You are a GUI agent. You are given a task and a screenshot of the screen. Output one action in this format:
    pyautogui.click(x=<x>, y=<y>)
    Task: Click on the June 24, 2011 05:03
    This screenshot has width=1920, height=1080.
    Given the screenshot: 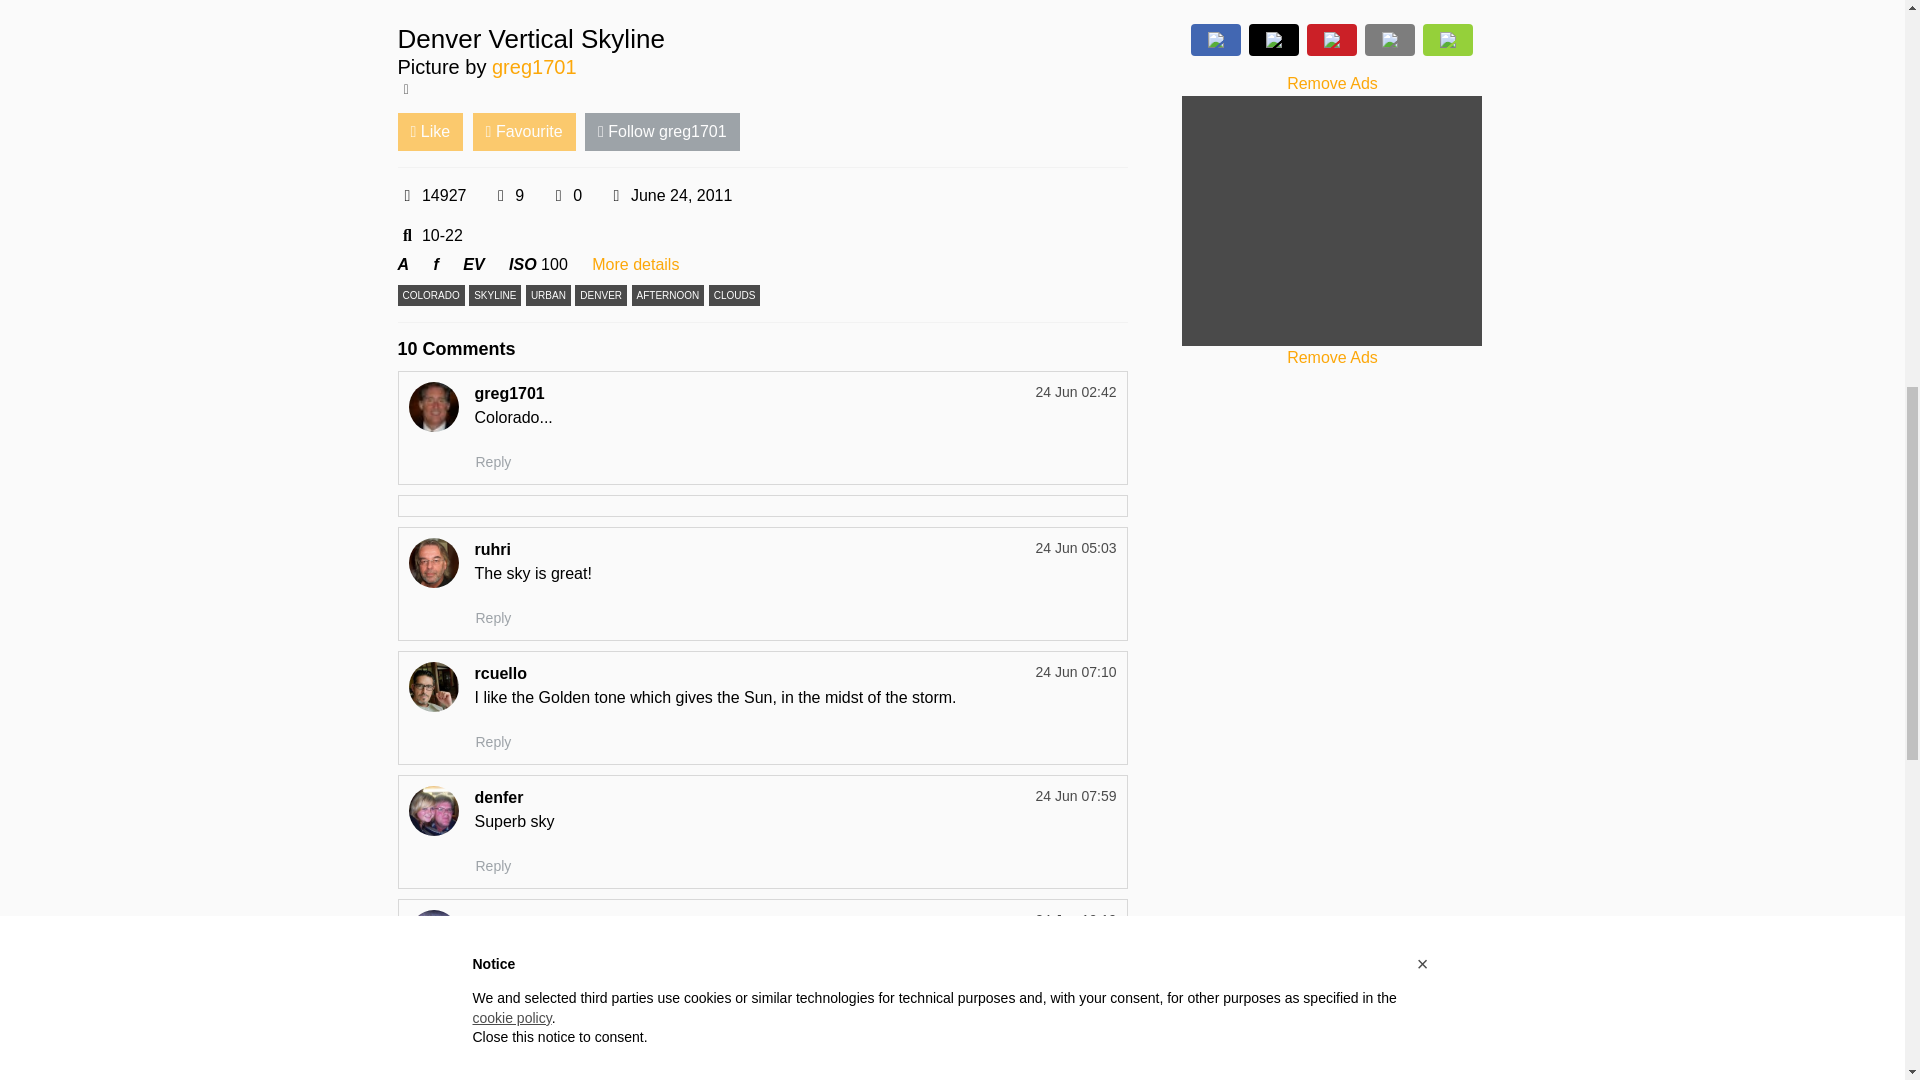 What is the action you would take?
    pyautogui.click(x=1076, y=548)
    